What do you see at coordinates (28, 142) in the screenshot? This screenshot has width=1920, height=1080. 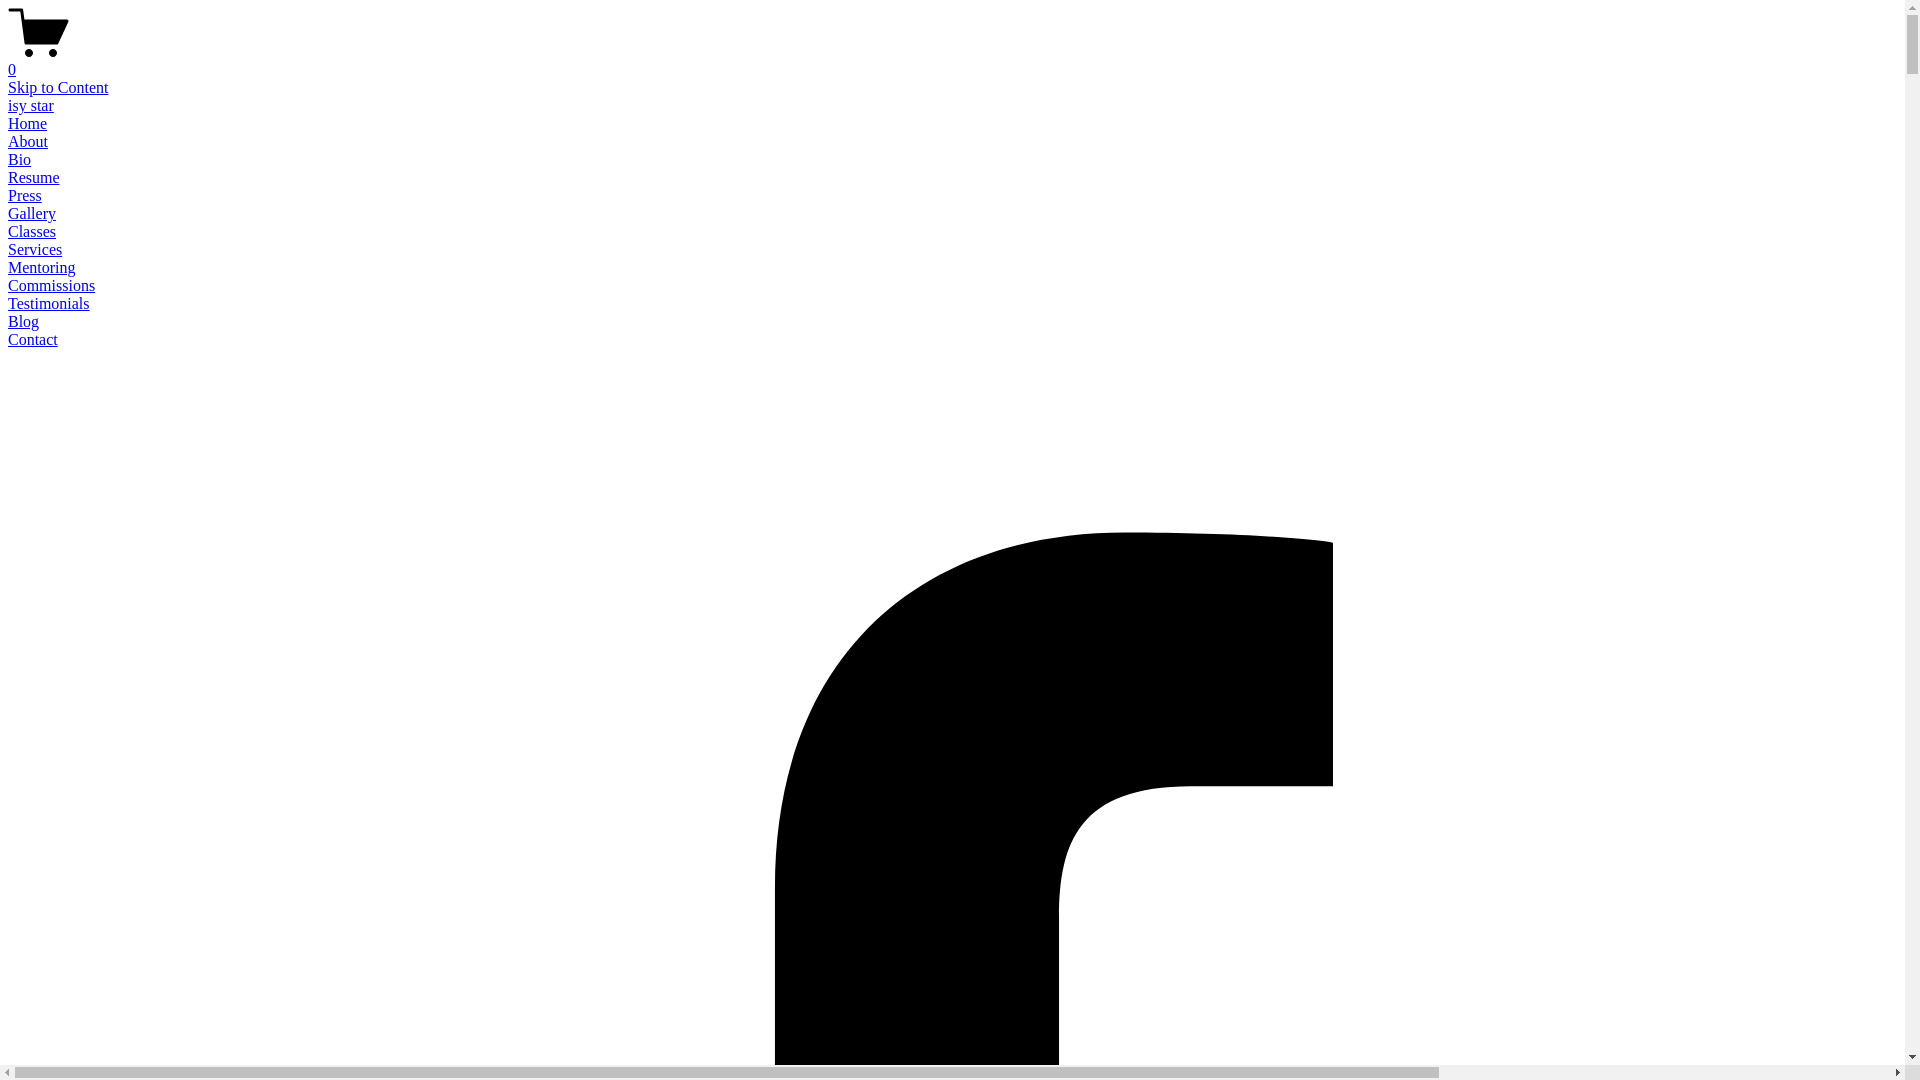 I see `About` at bounding box center [28, 142].